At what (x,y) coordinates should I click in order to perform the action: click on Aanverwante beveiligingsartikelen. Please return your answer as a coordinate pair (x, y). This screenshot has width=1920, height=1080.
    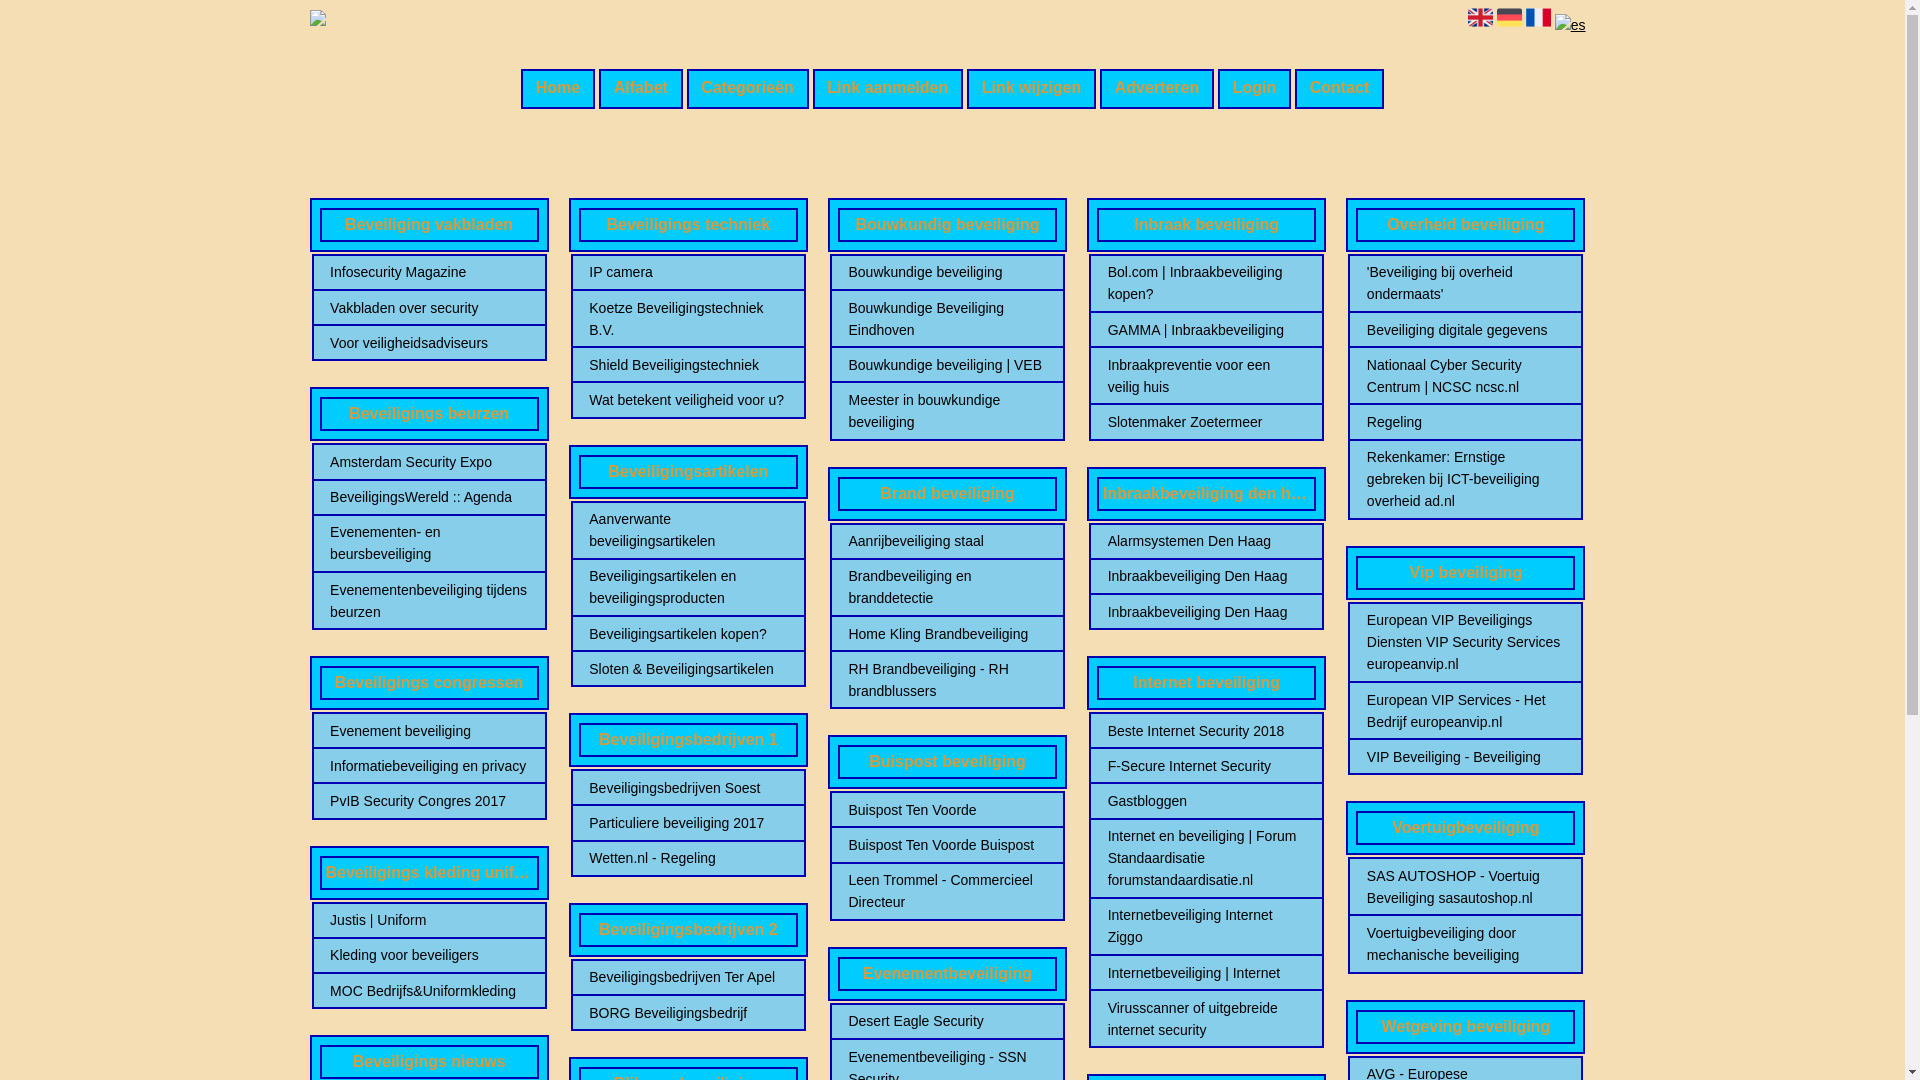
    Looking at the image, I should click on (688, 530).